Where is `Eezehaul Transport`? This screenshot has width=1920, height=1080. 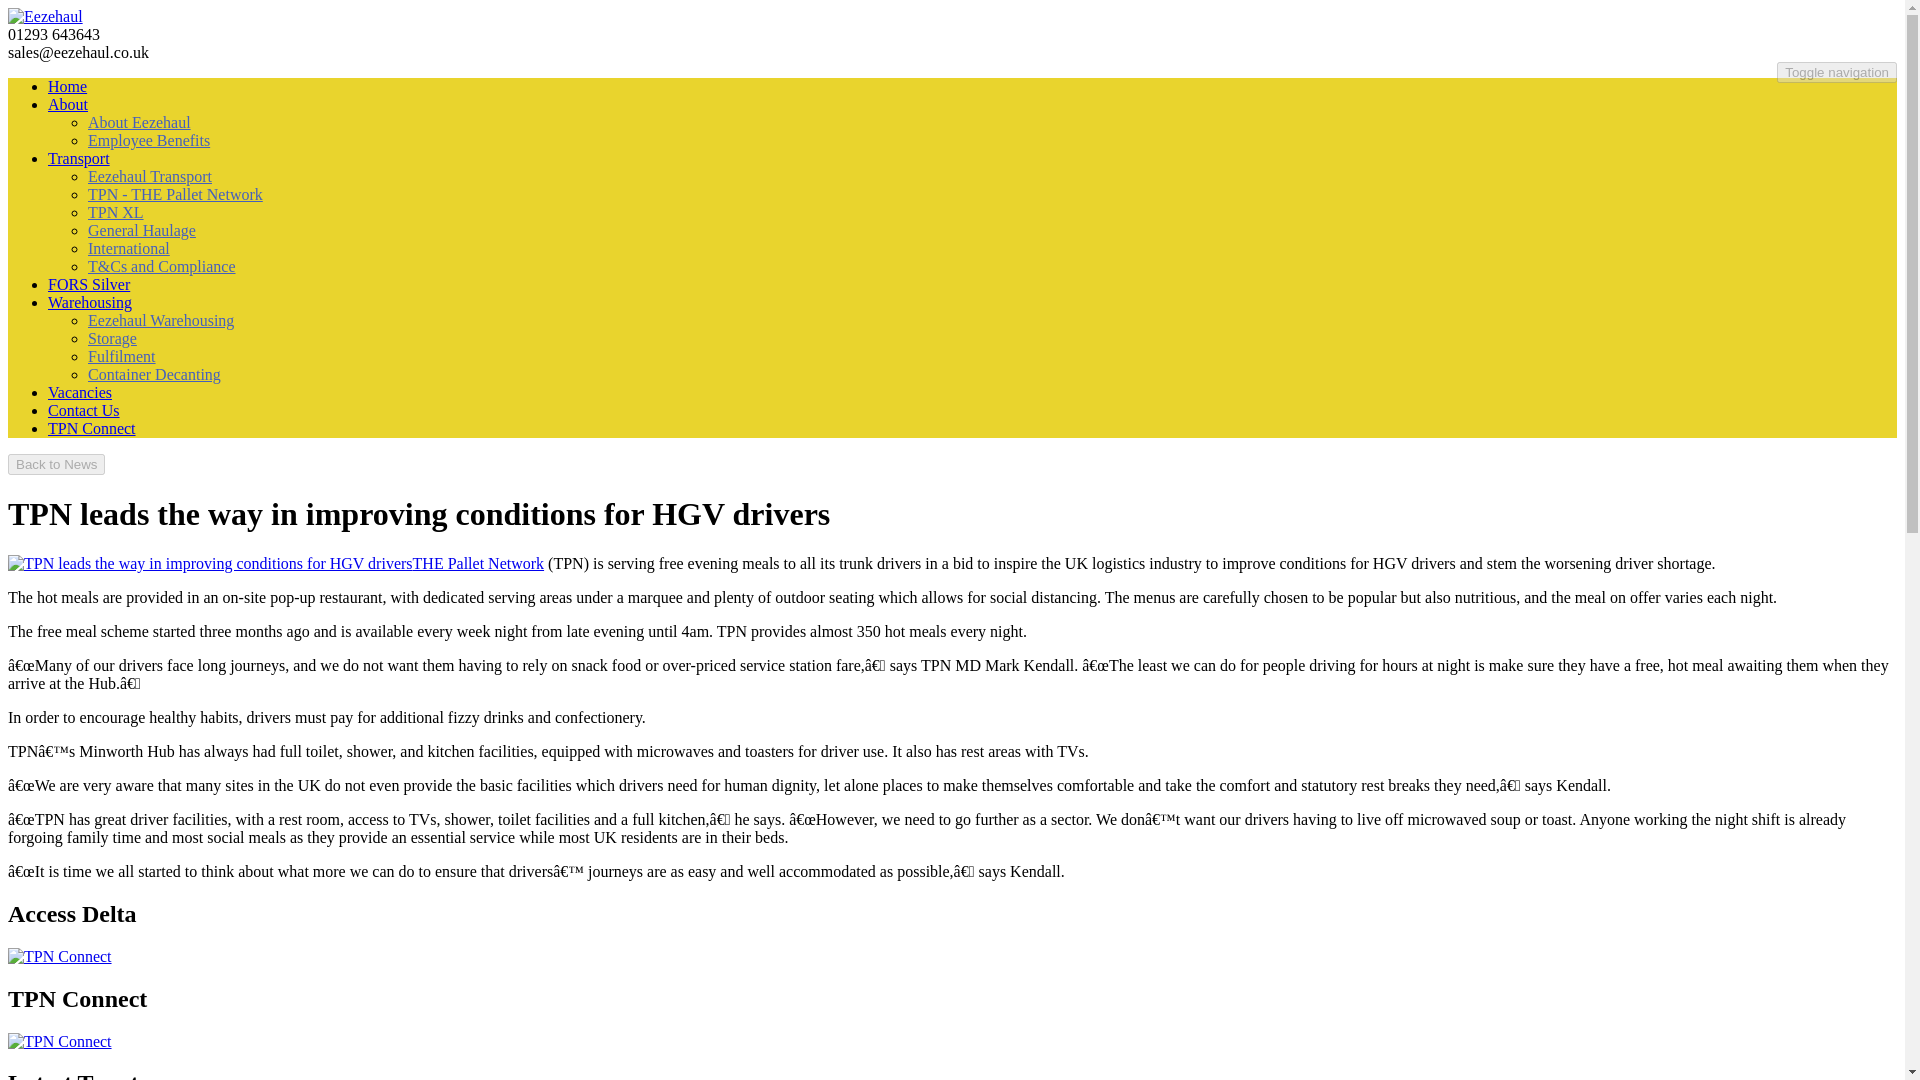 Eezehaul Transport is located at coordinates (150, 176).